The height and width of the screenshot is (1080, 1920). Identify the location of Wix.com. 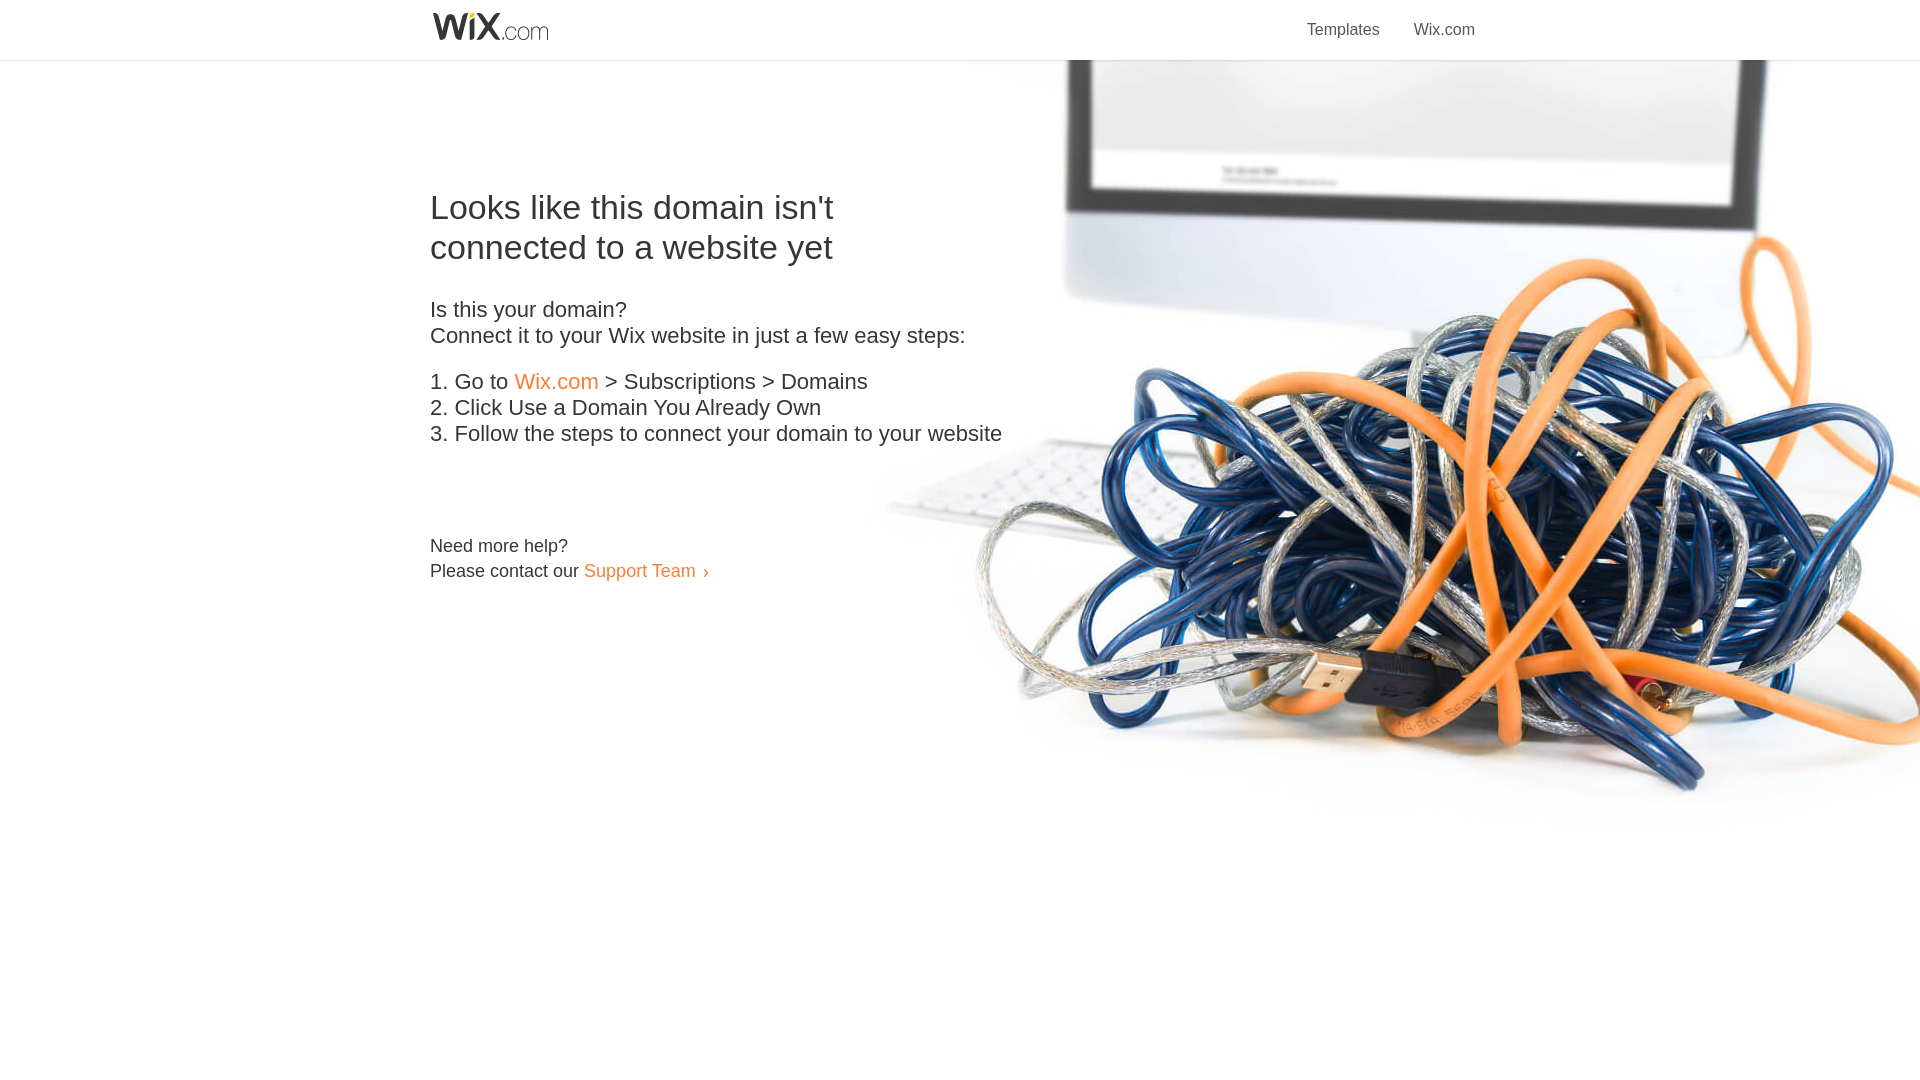
(1444, 18).